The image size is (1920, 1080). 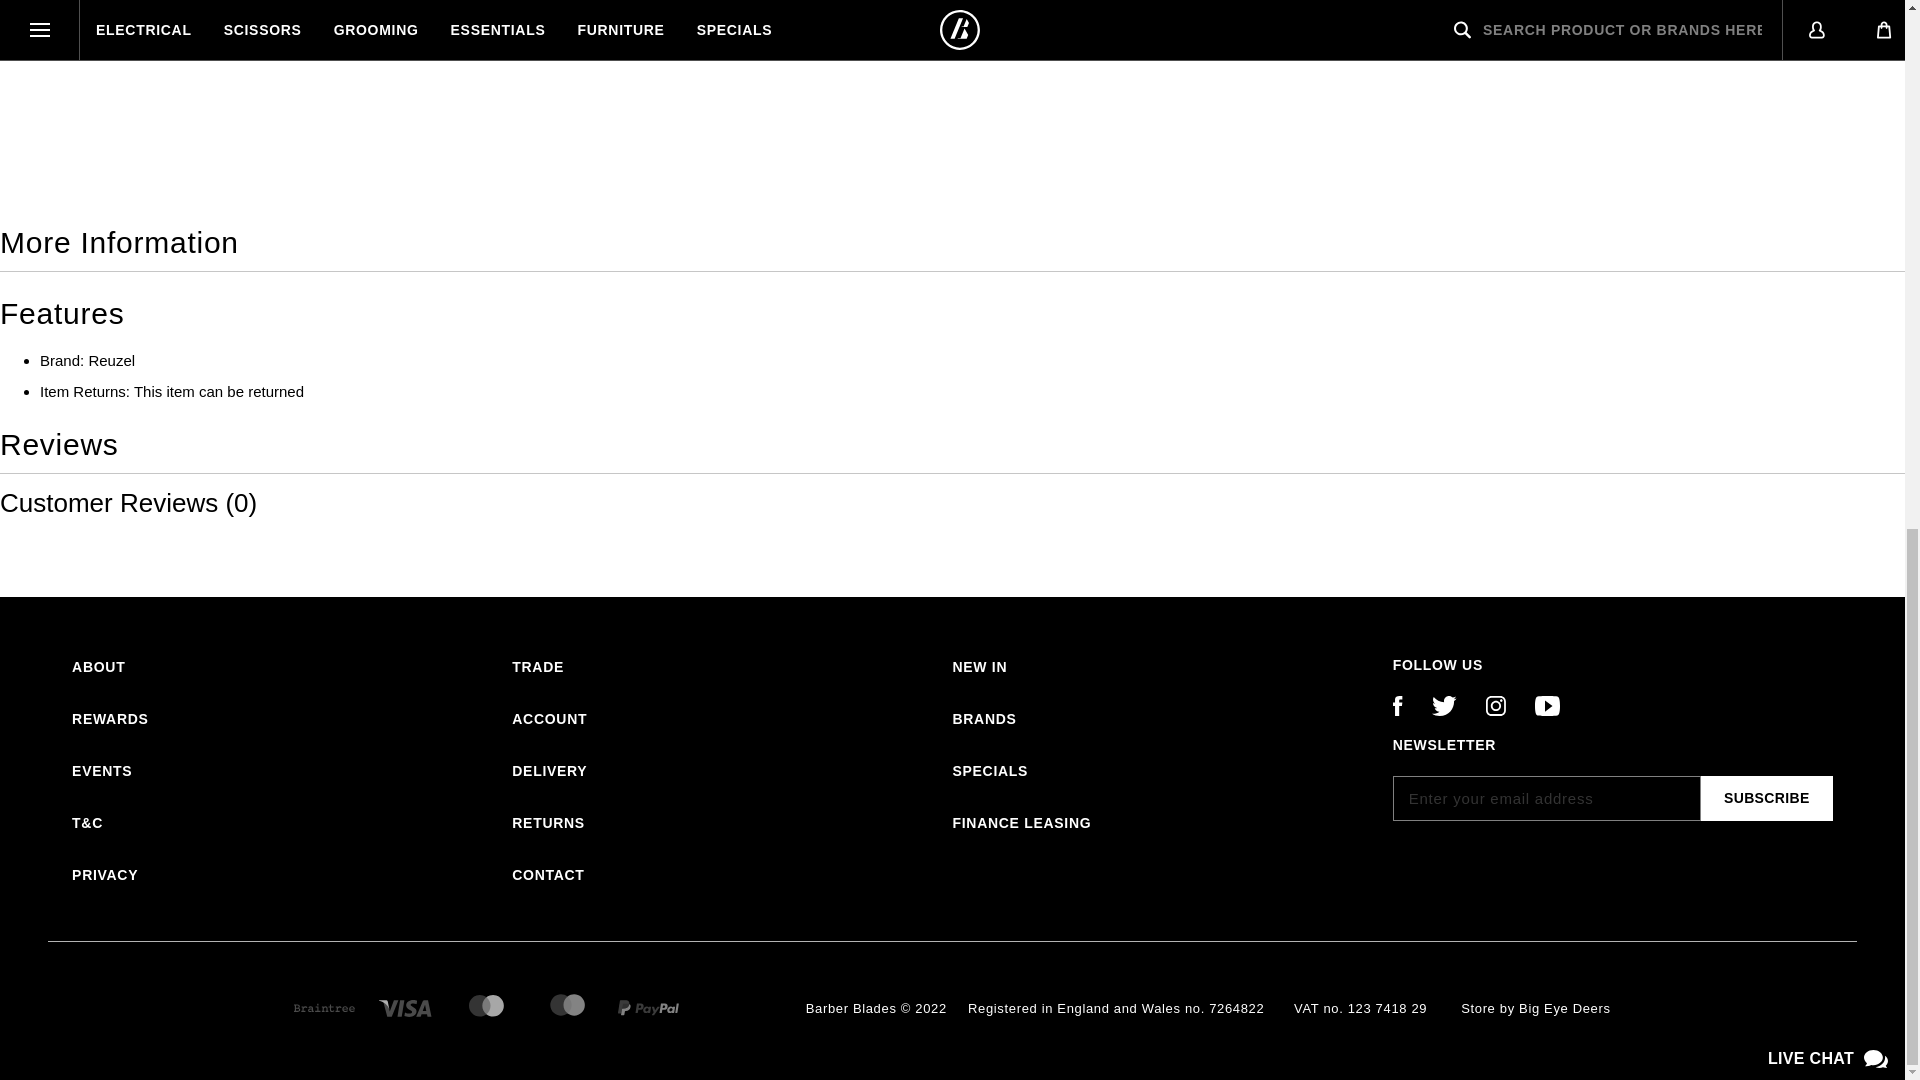 What do you see at coordinates (98, 668) in the screenshot?
I see `About` at bounding box center [98, 668].